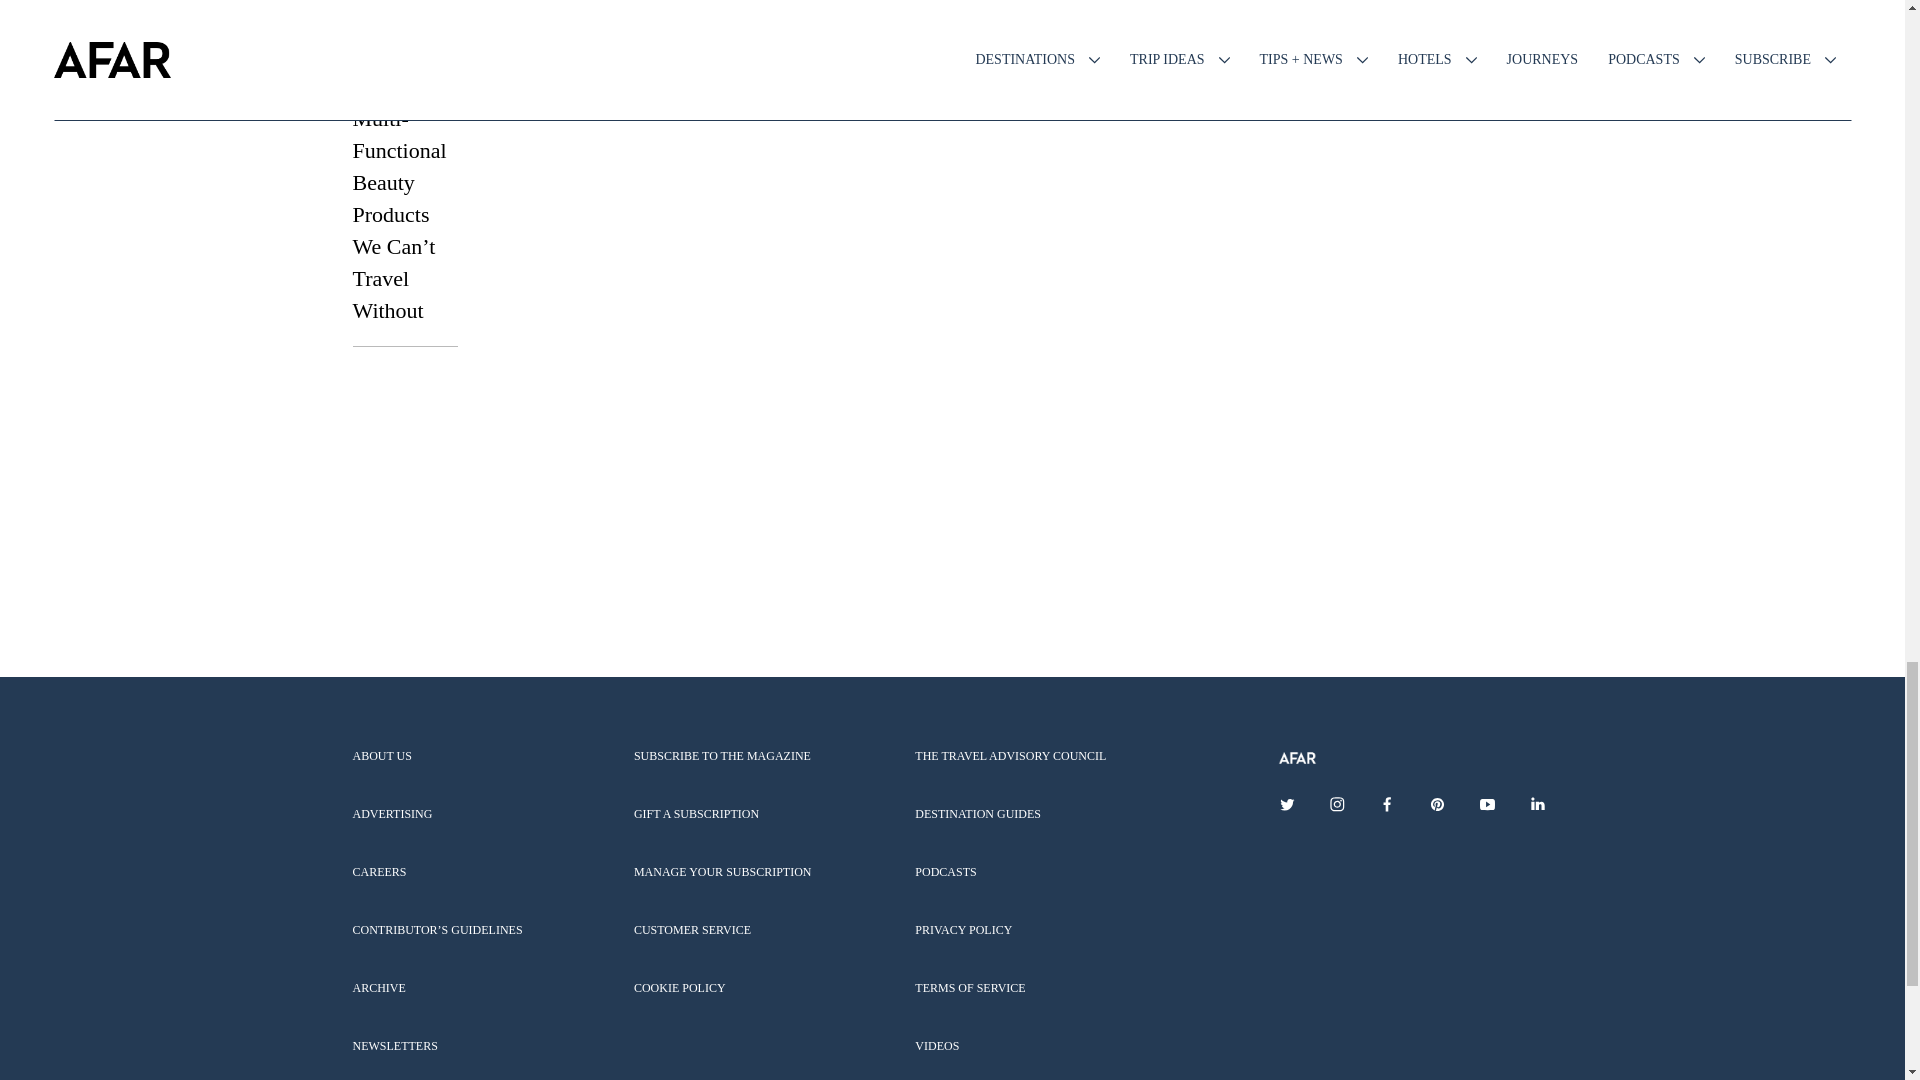  I want to click on 52 Unexpected Places to Go in the USA, so click(404, 15).